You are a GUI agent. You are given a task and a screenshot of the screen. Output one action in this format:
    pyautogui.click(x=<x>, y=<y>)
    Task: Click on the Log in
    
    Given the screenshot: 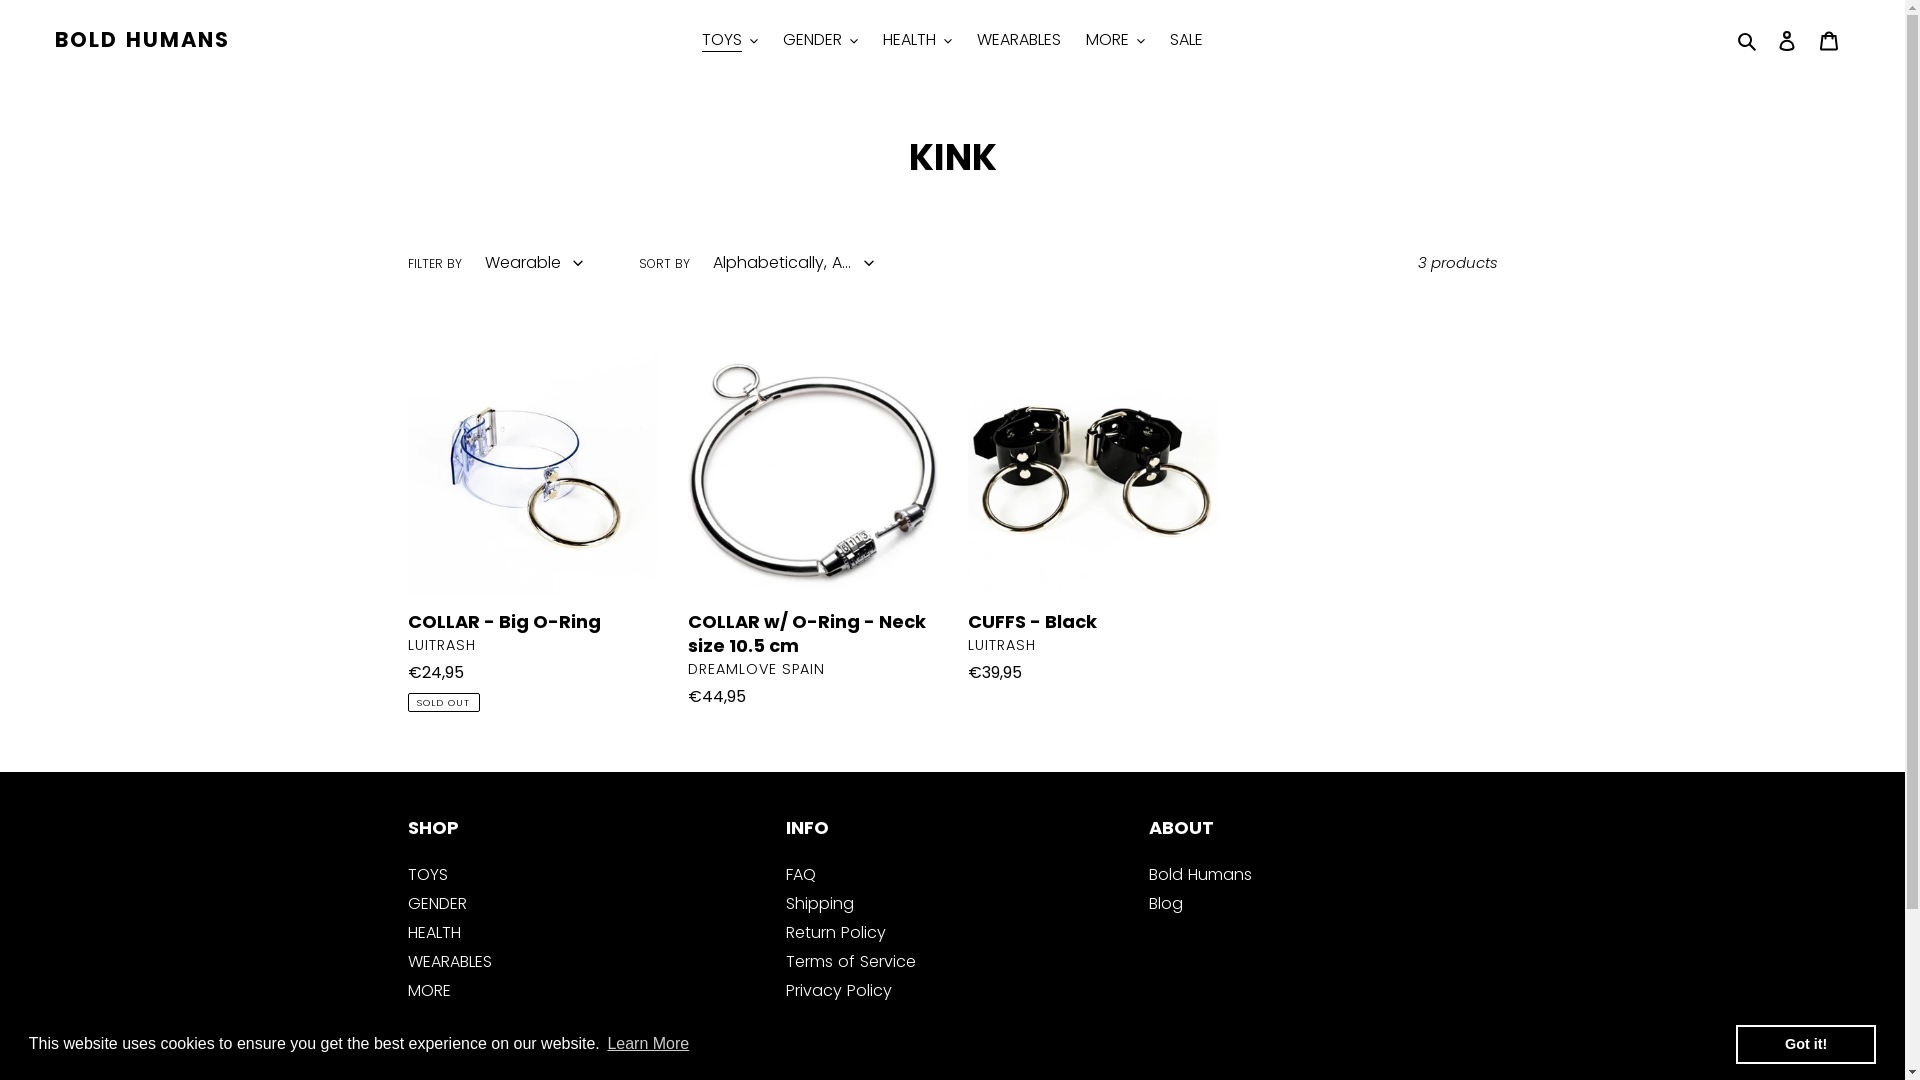 What is the action you would take?
    pyautogui.click(x=1787, y=40)
    